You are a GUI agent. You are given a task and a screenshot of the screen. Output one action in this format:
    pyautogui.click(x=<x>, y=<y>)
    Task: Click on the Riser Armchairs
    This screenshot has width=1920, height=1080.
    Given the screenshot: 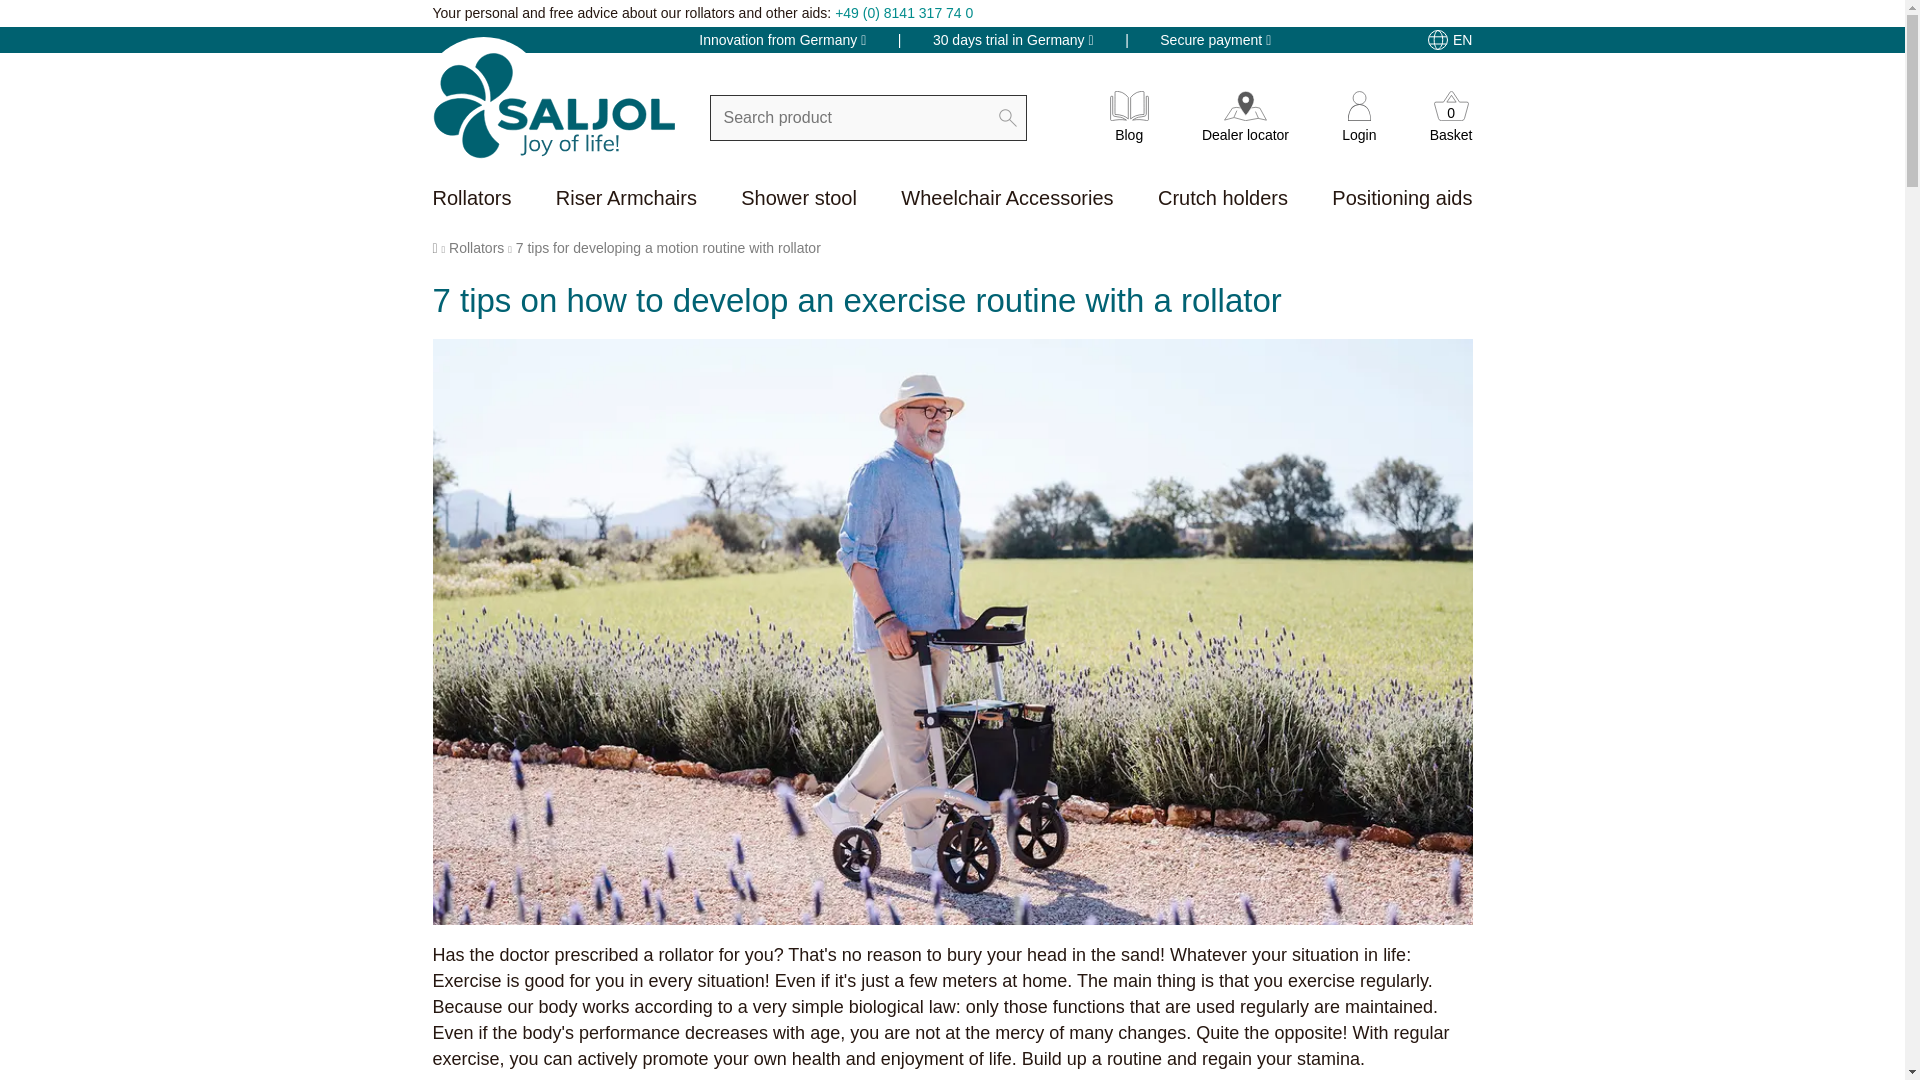 What is the action you would take?
    pyautogui.click(x=1244, y=126)
    